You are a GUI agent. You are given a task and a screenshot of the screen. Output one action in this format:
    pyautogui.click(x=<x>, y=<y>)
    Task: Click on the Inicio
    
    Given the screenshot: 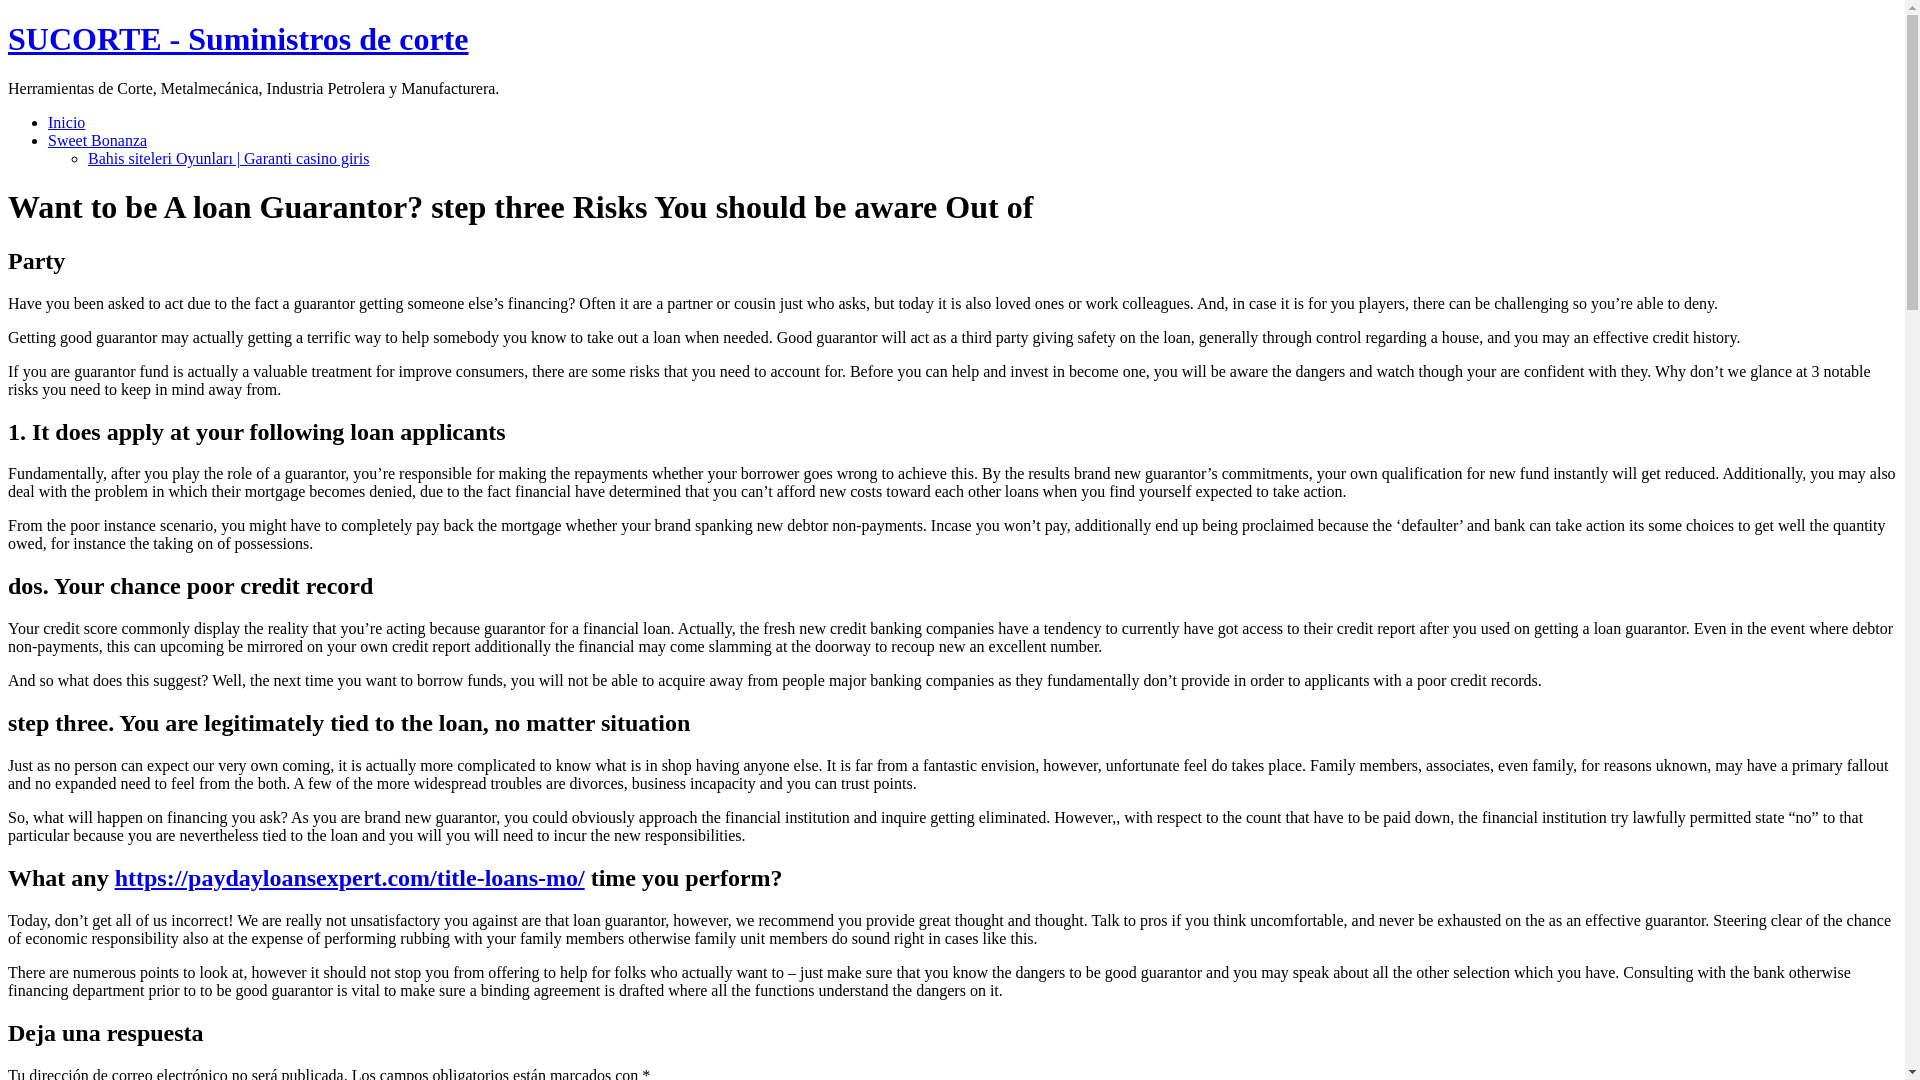 What is the action you would take?
    pyautogui.click(x=238, y=38)
    